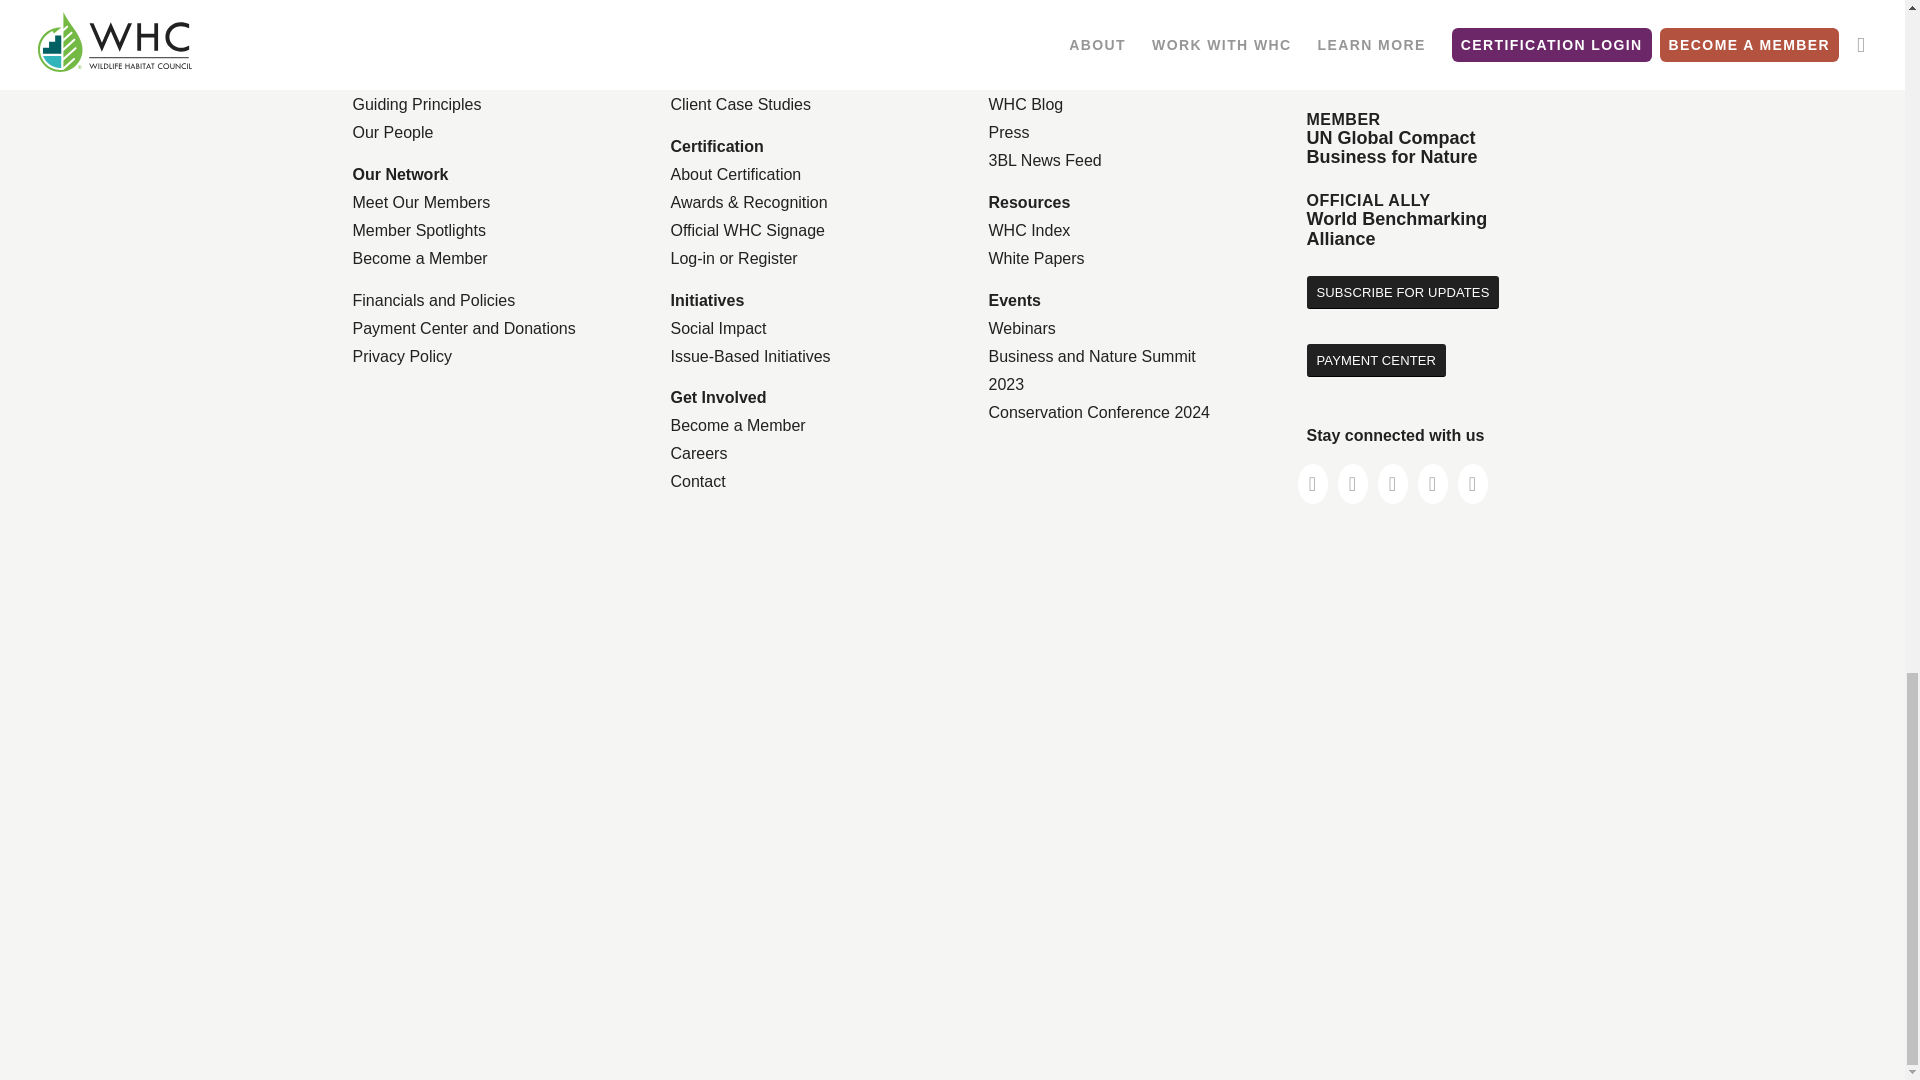 The width and height of the screenshot is (1920, 1080). Describe the element at coordinates (1392, 38) in the screenshot. I see `whc-logo-color` at that location.